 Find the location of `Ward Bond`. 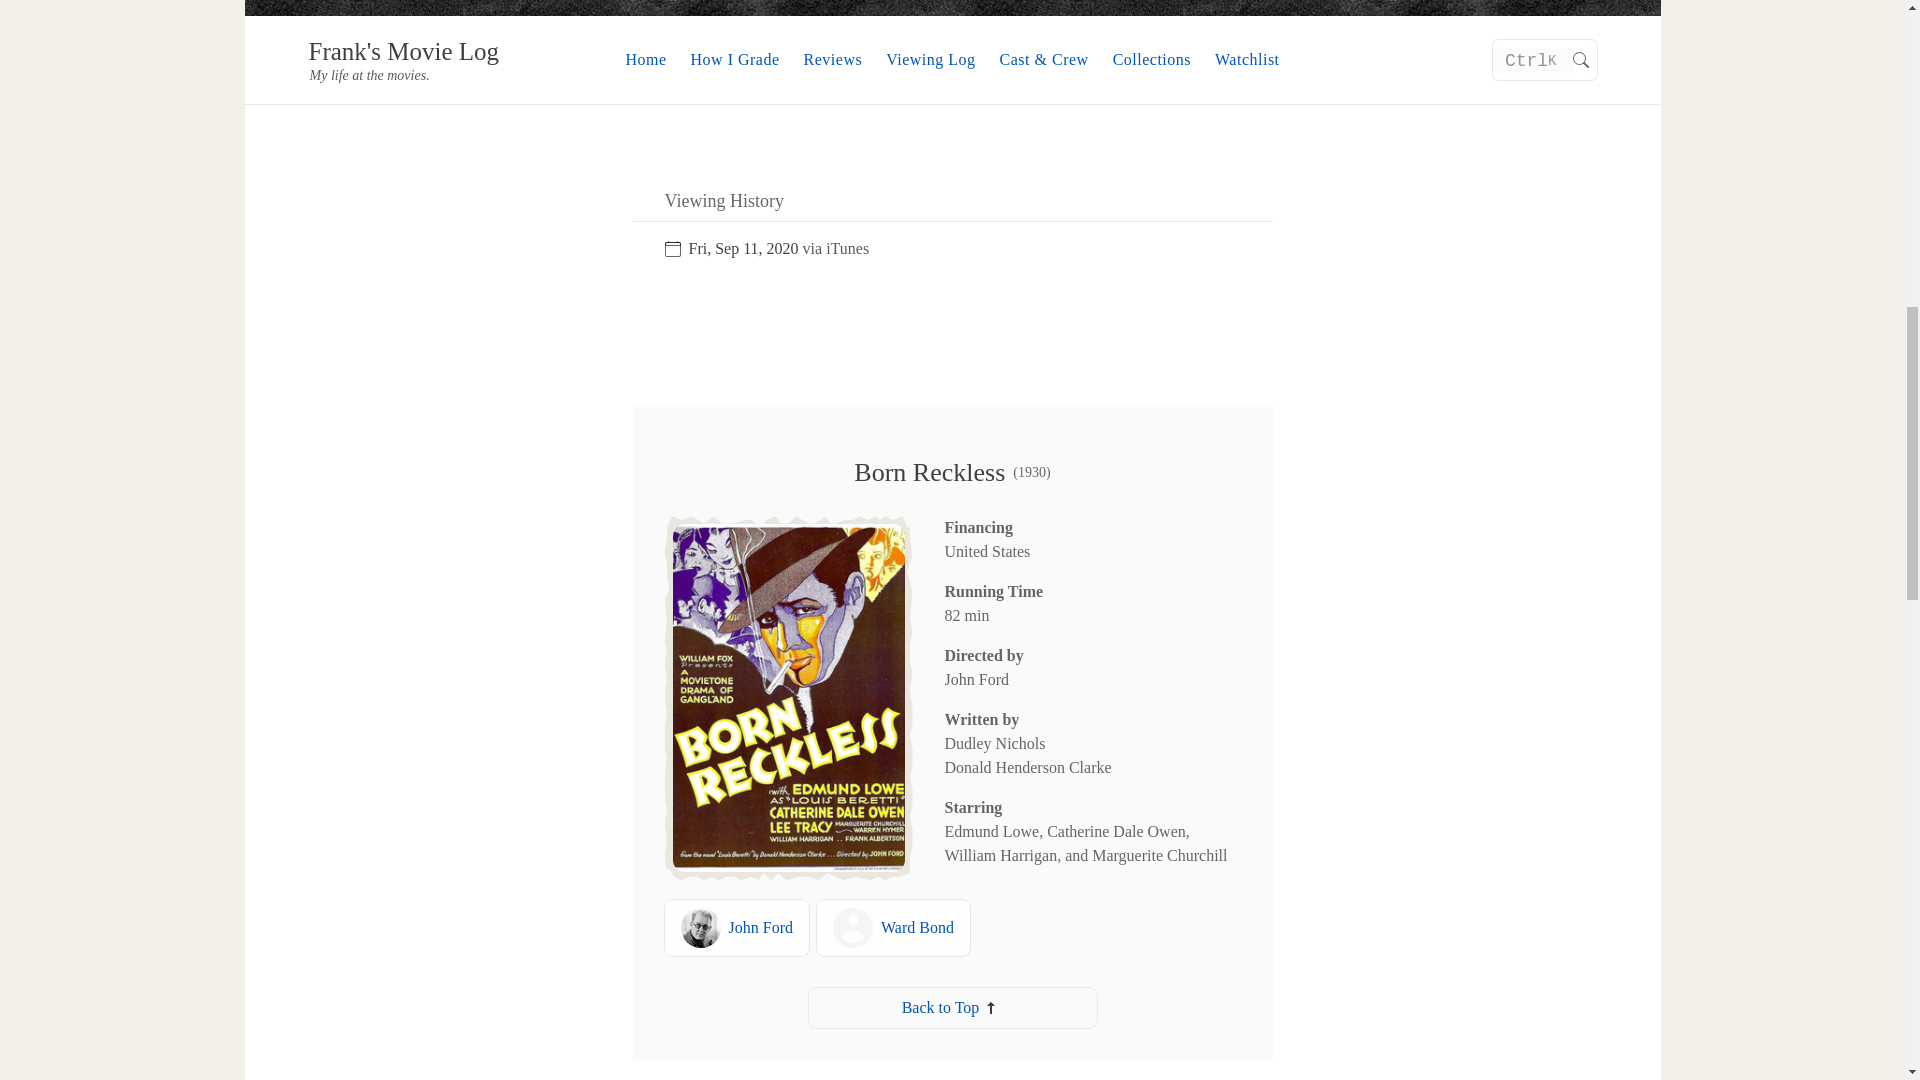

Ward Bond is located at coordinates (893, 927).